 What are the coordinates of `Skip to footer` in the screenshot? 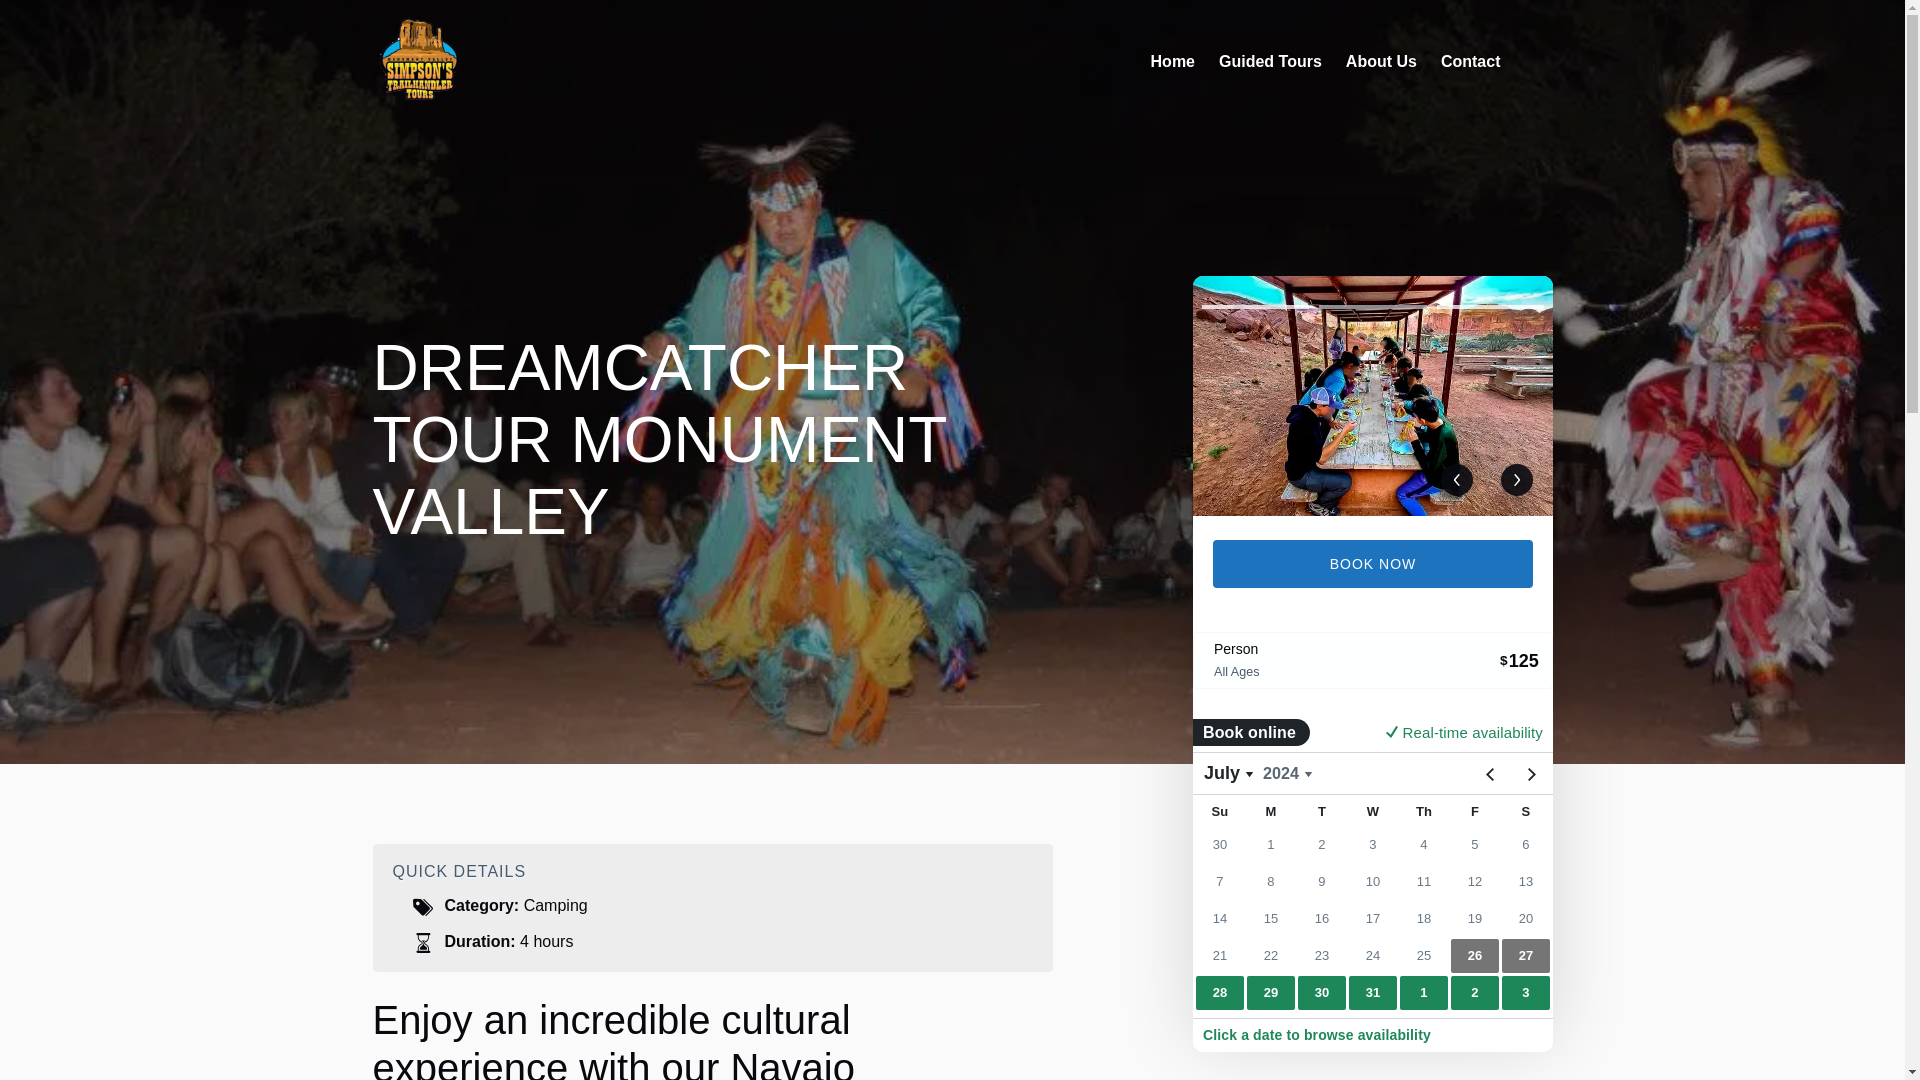 It's located at (56, 21).